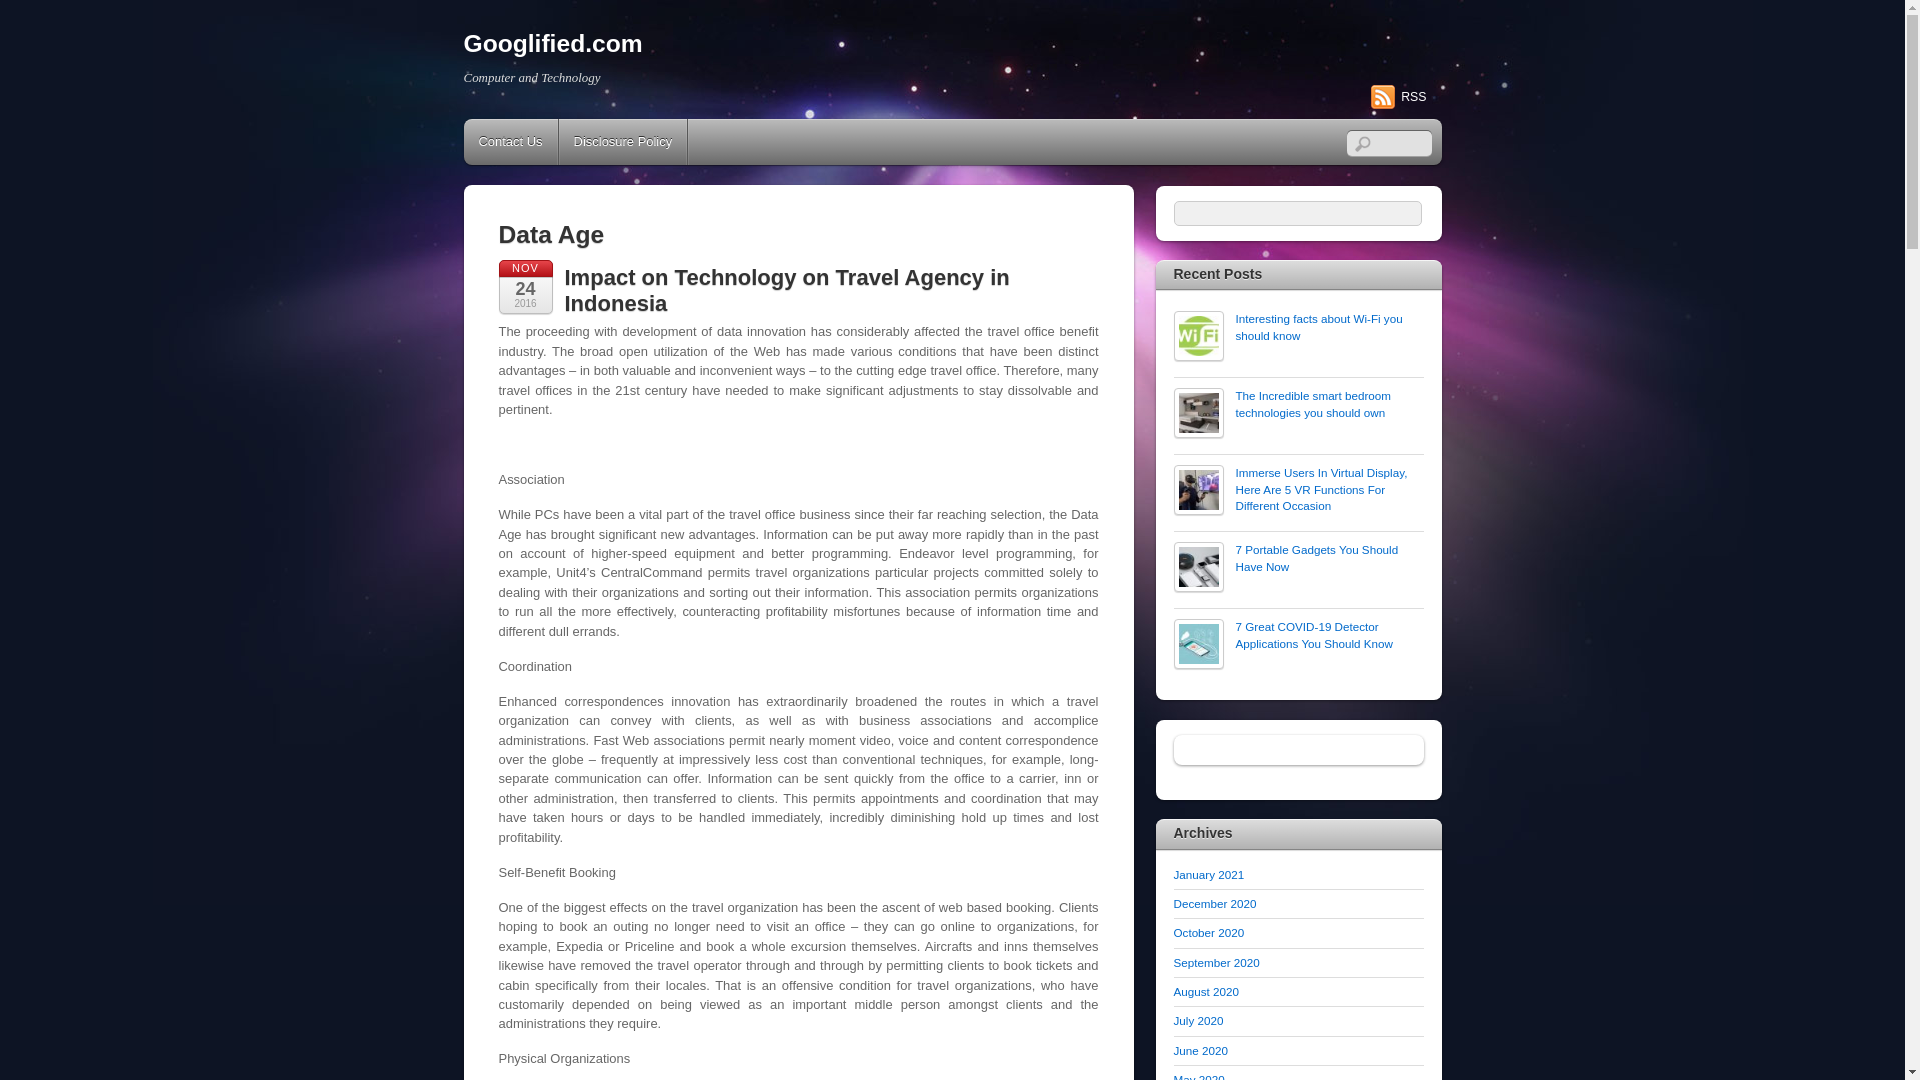 This screenshot has height=1080, width=1920. I want to click on Search, so click(1388, 142).